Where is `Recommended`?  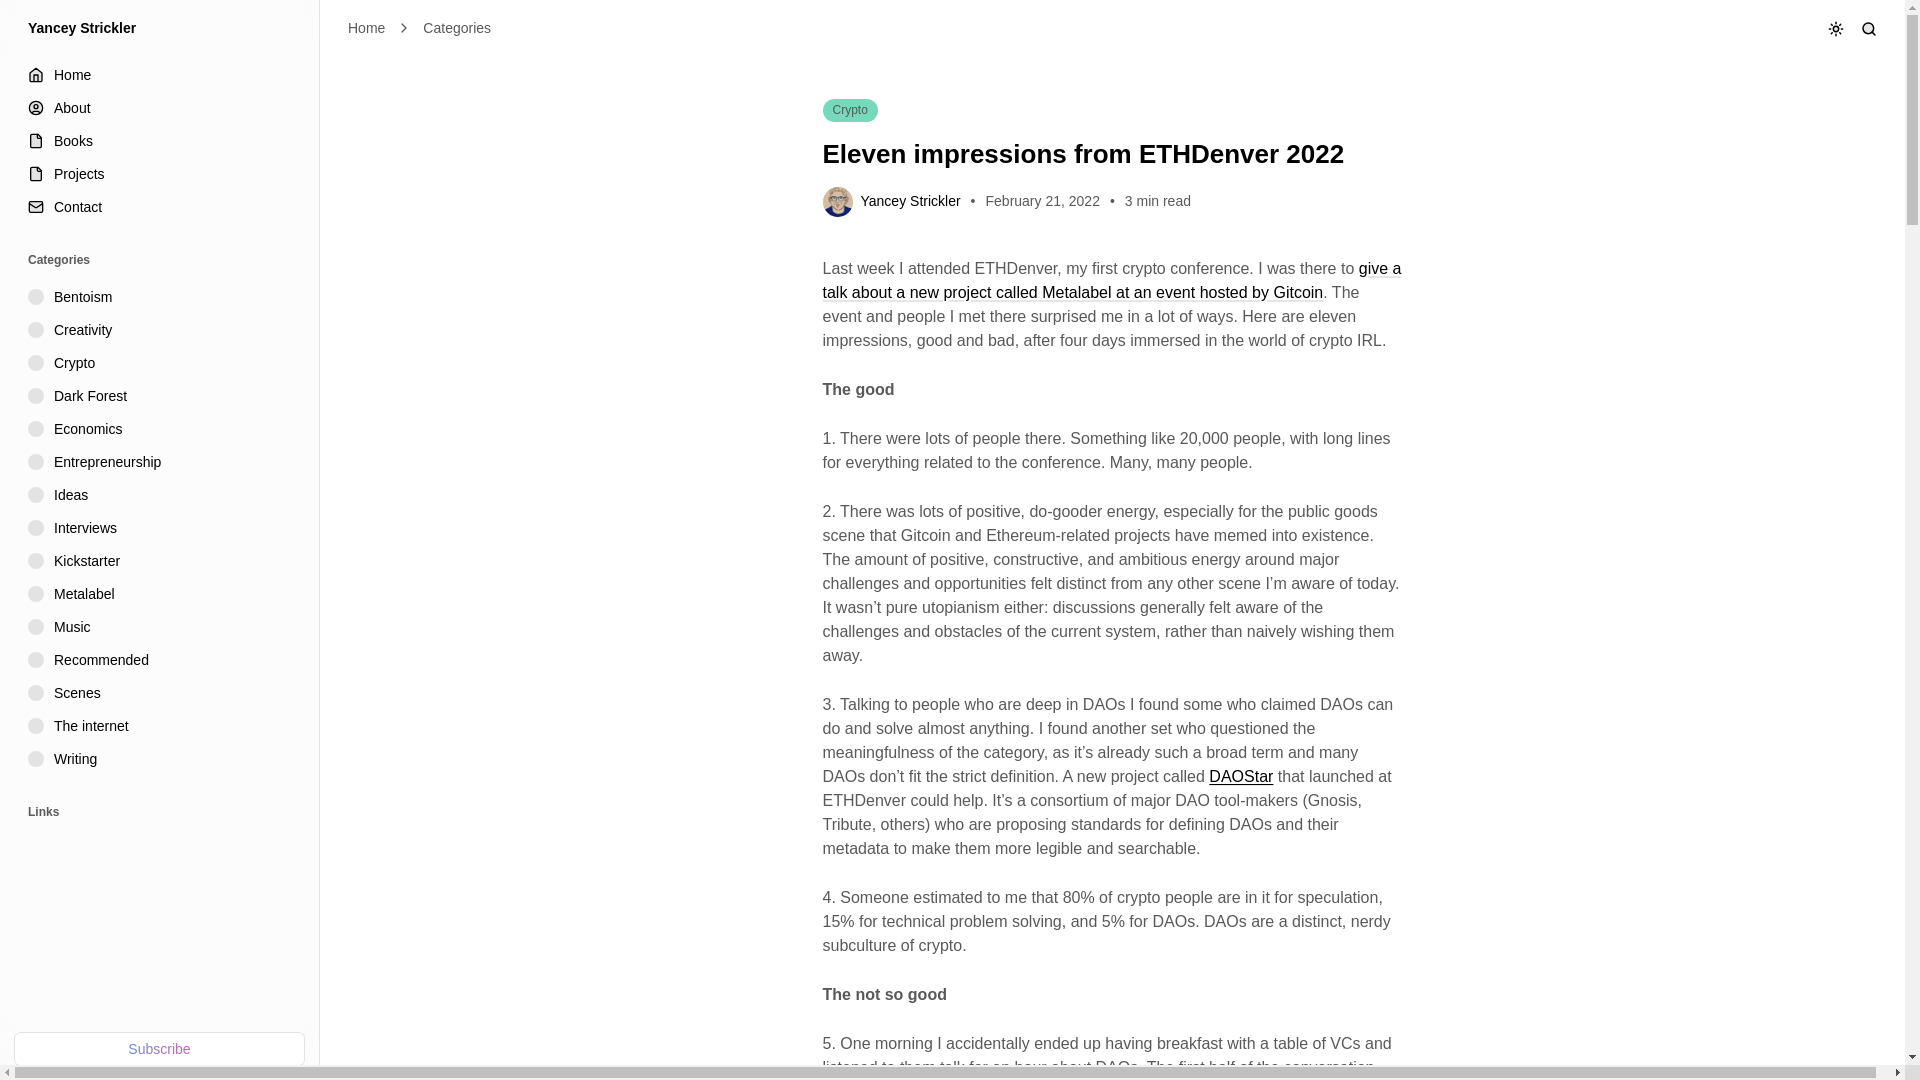 Recommended is located at coordinates (162, 660).